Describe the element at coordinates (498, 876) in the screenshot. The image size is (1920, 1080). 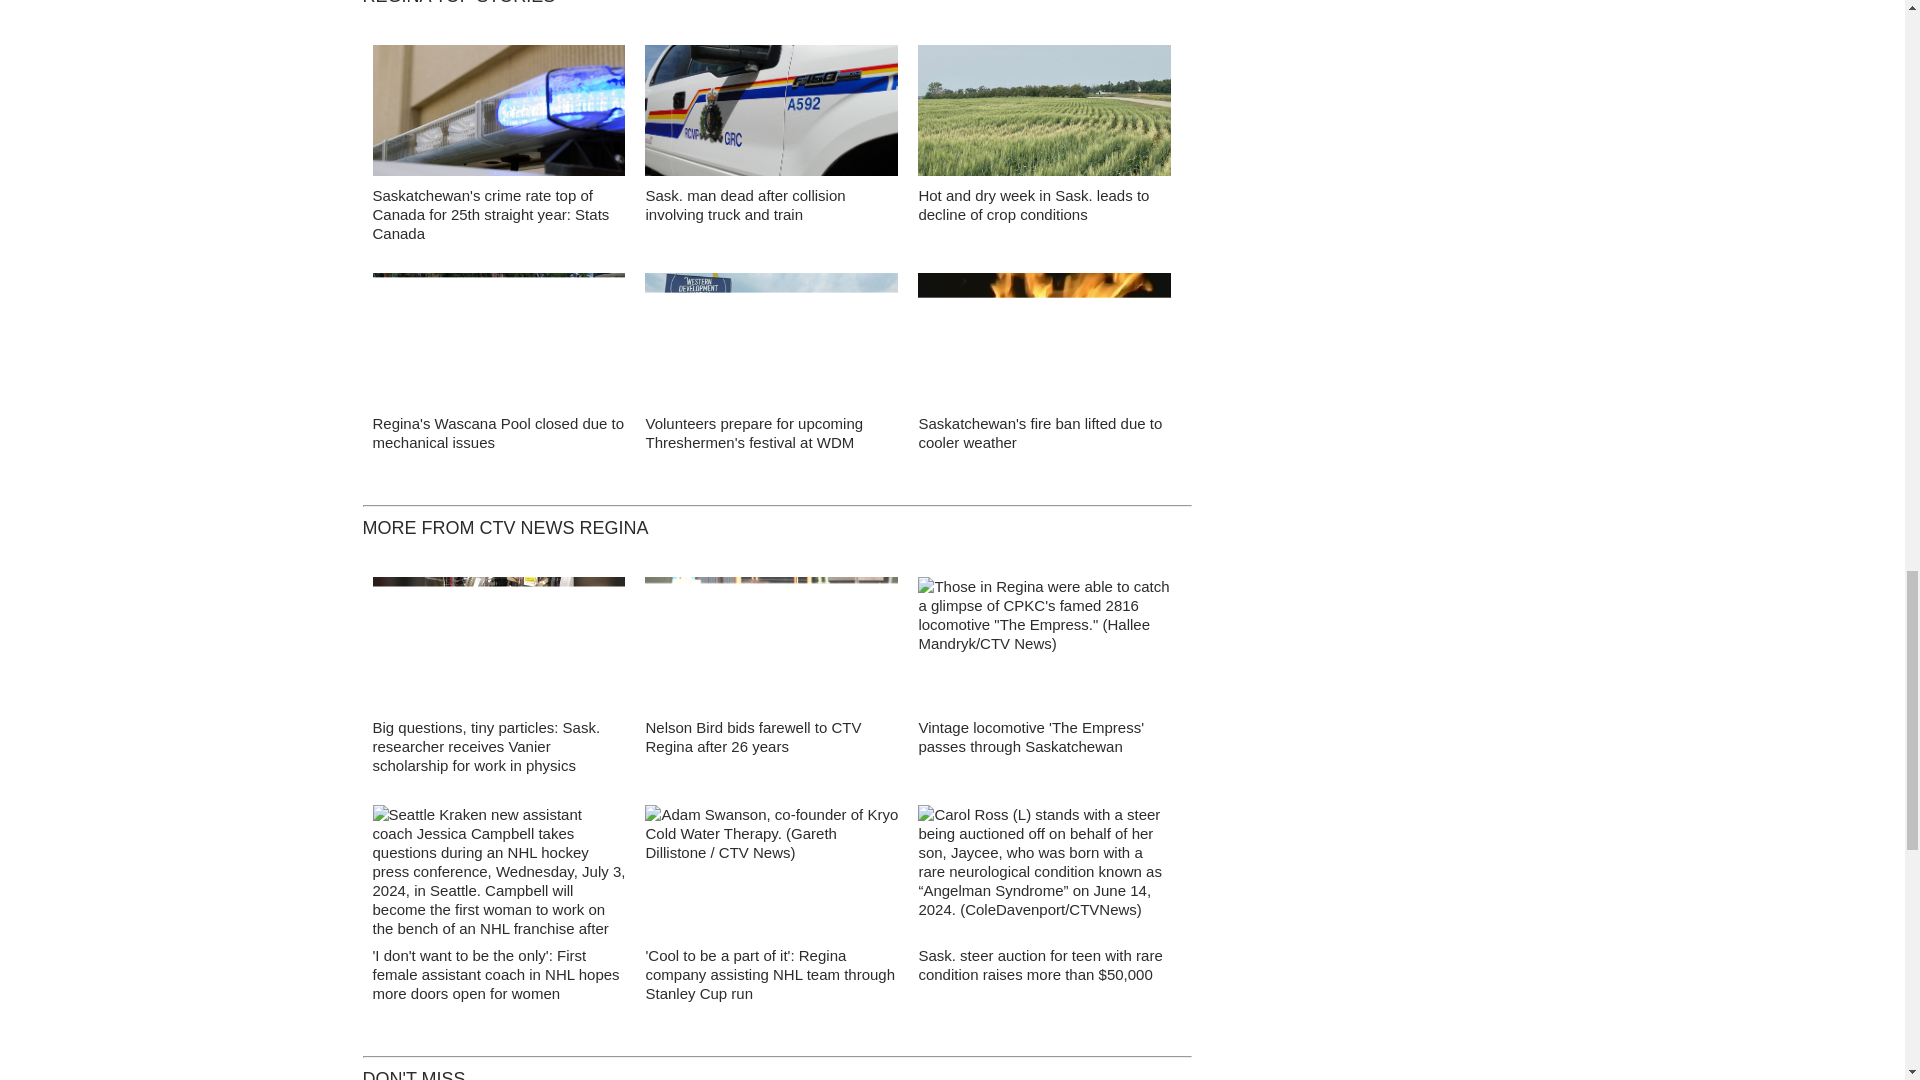
I see `Jessica Campbell` at that location.